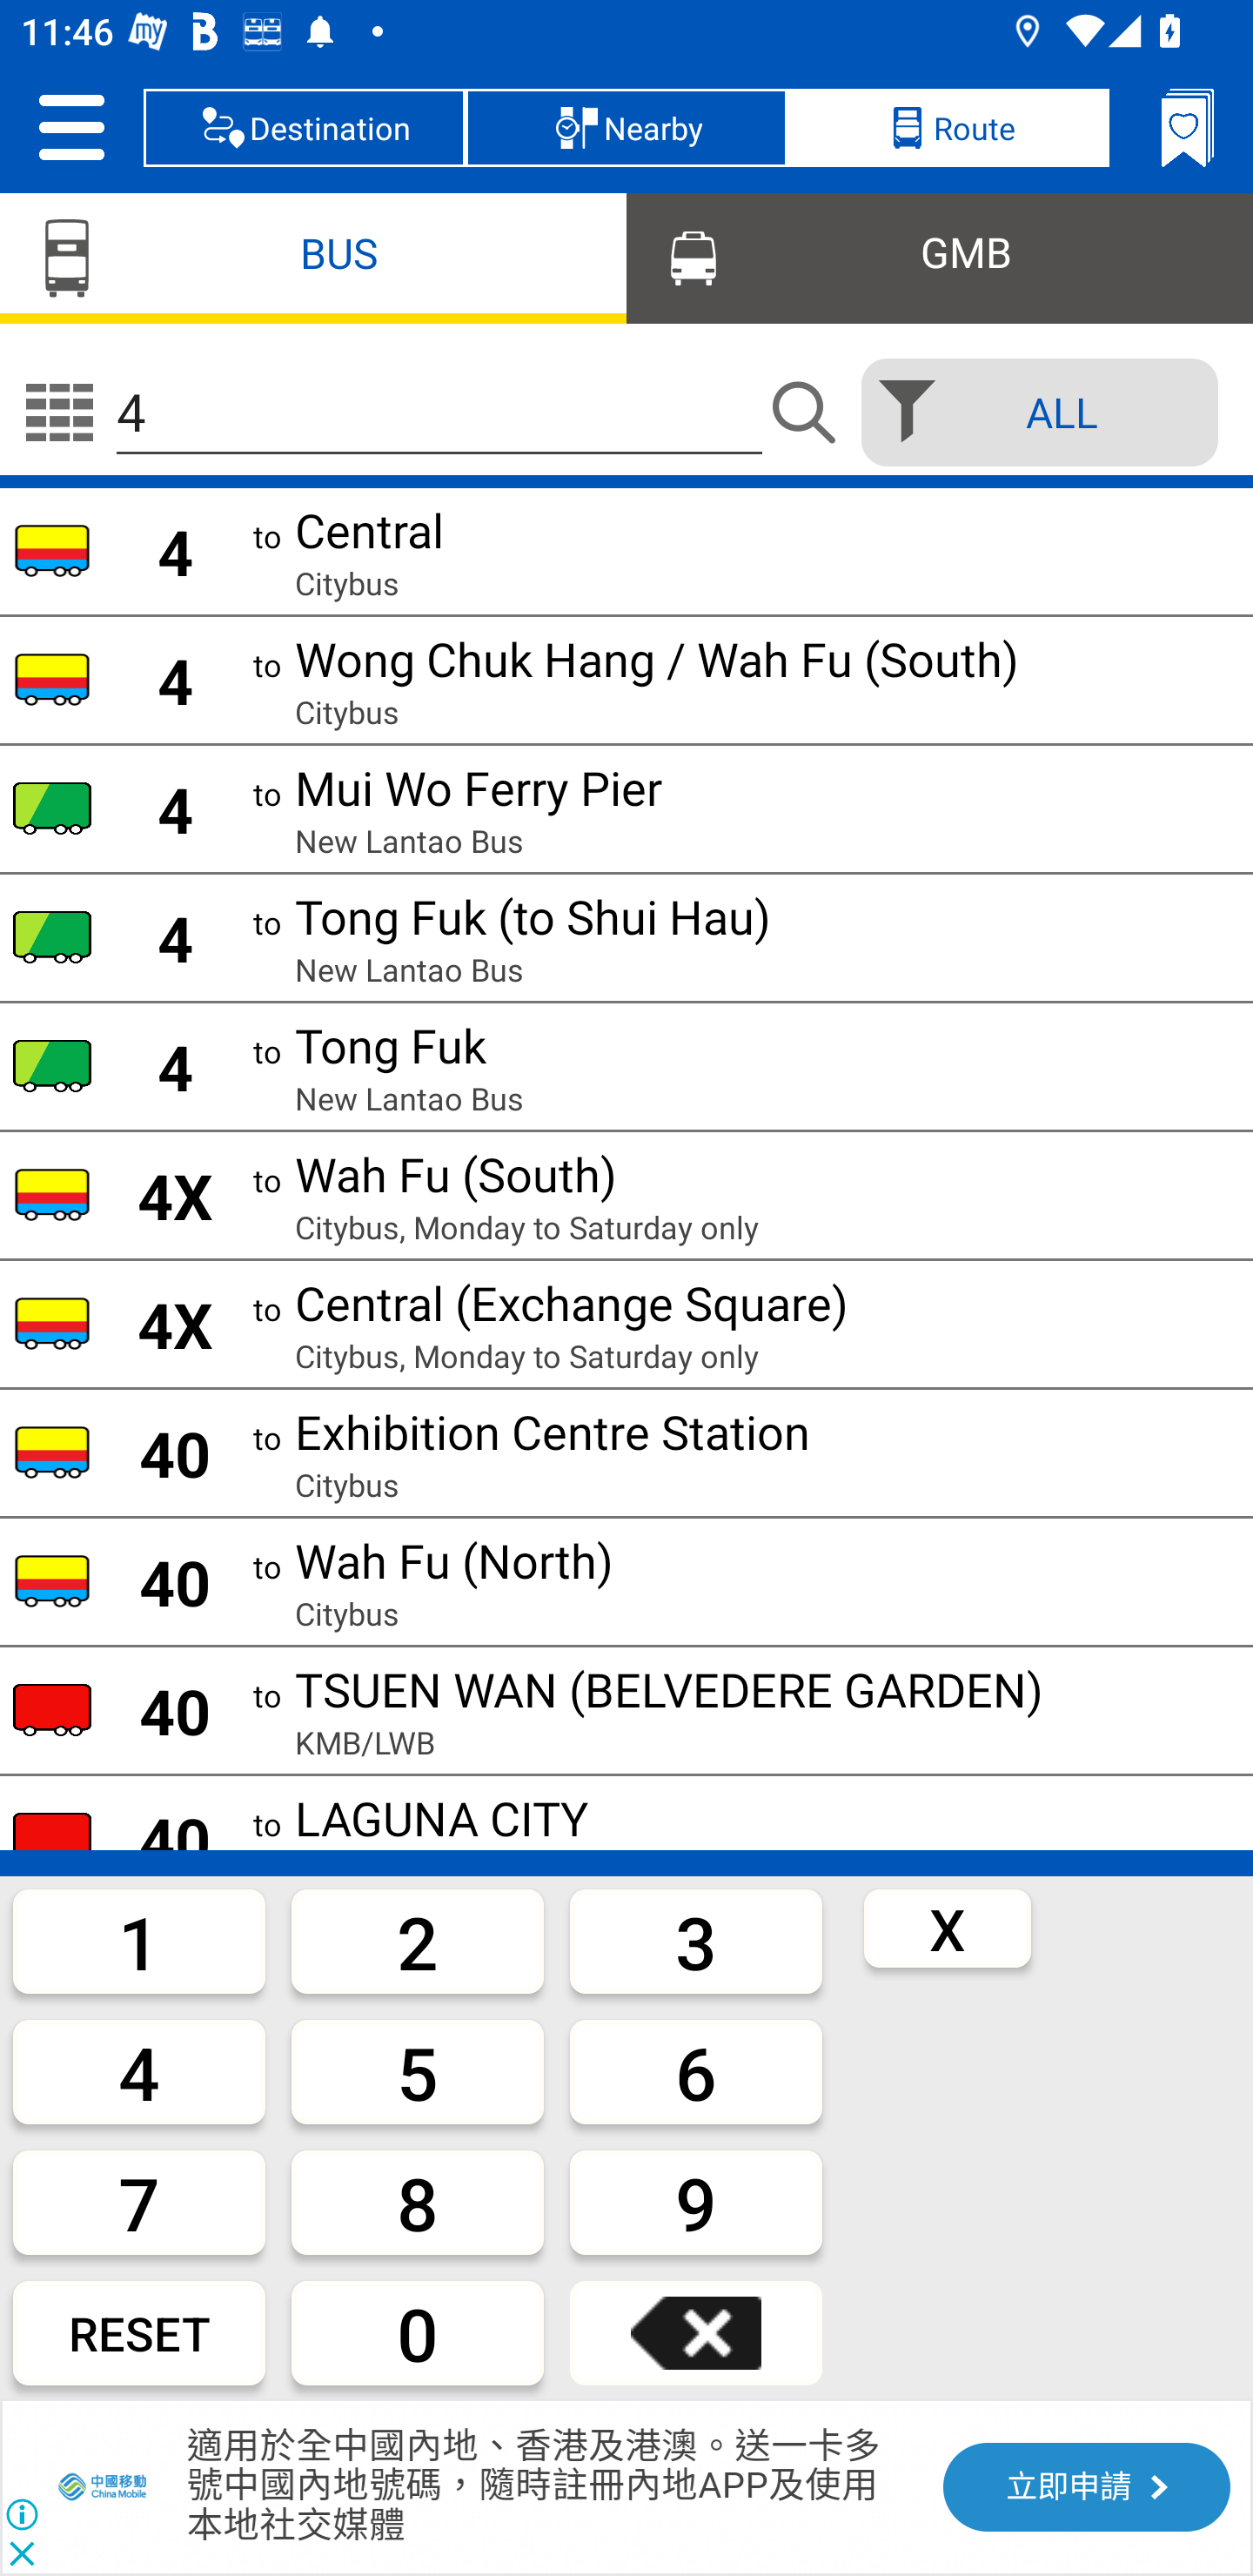  What do you see at coordinates (418, 2202) in the screenshot?
I see `8` at bounding box center [418, 2202].